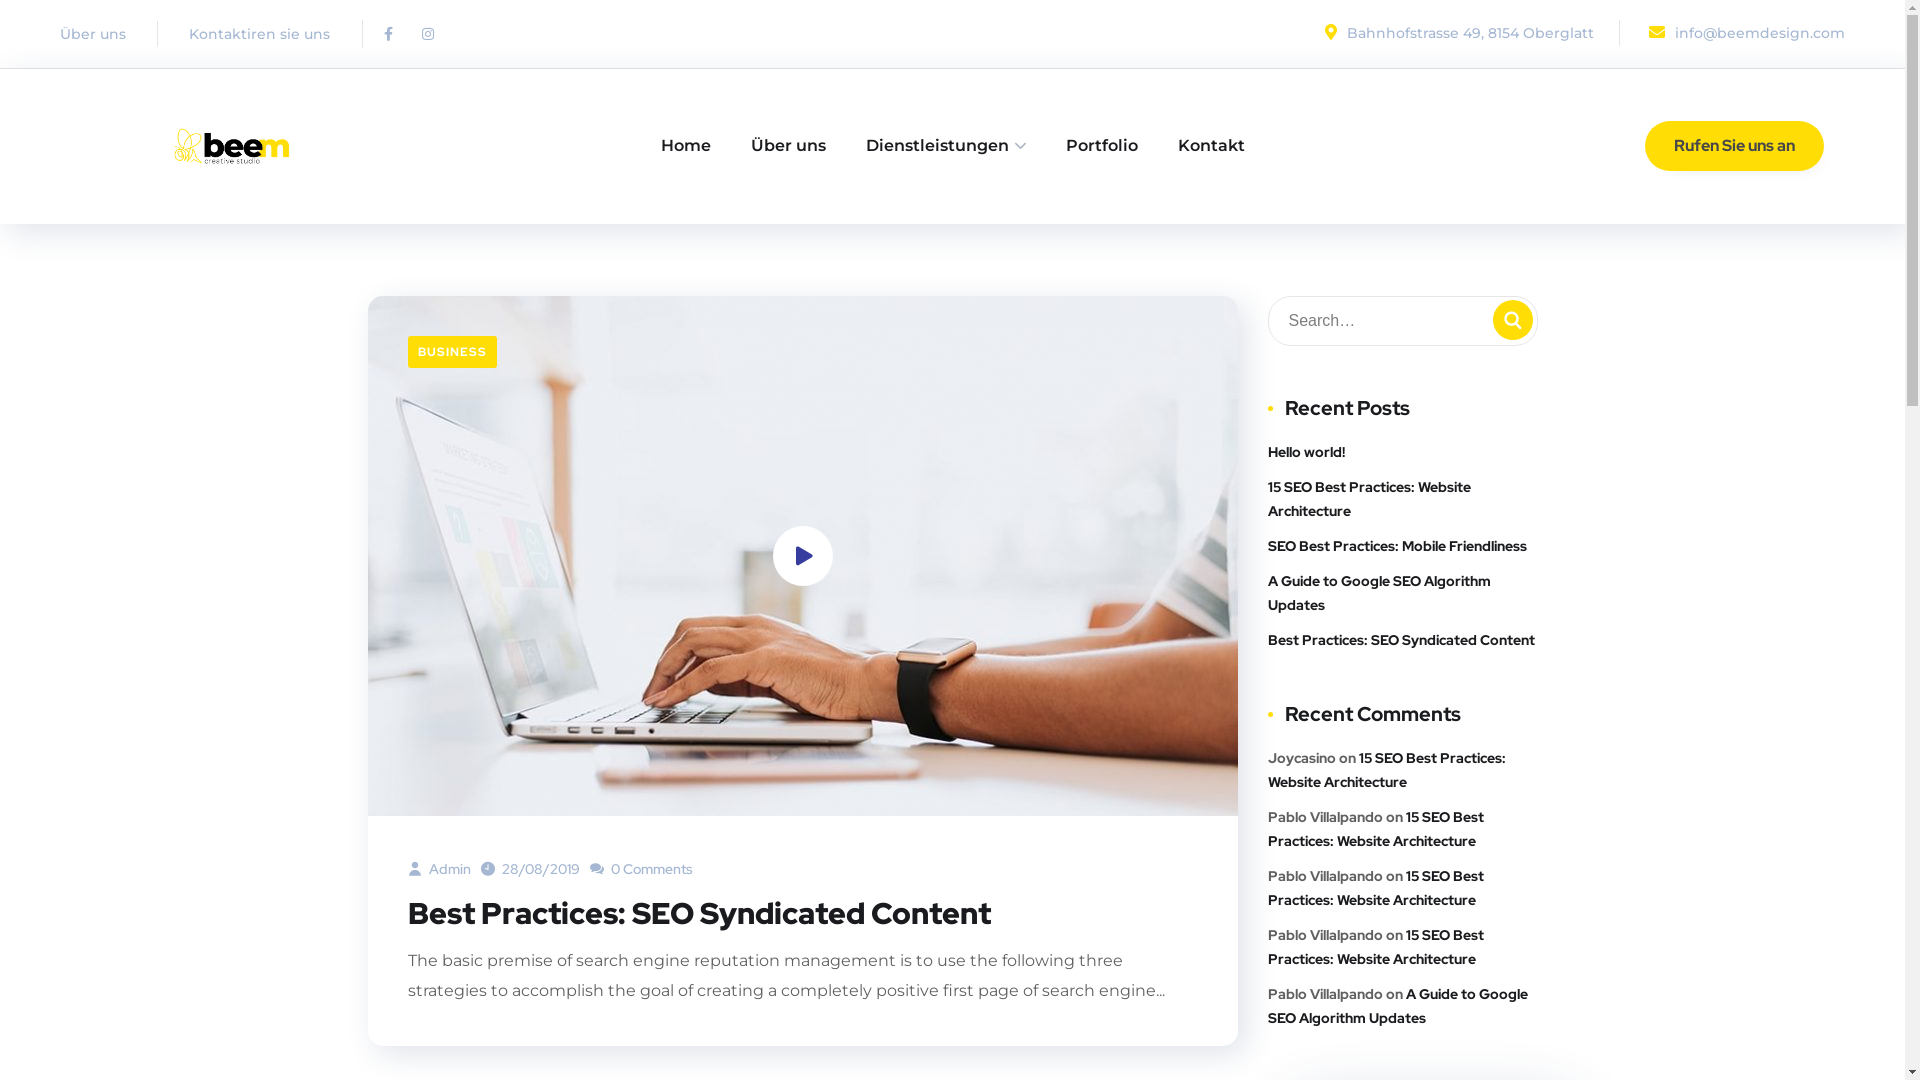  I want to click on 15 SEO Best Practices: Website Architecture, so click(1387, 768).